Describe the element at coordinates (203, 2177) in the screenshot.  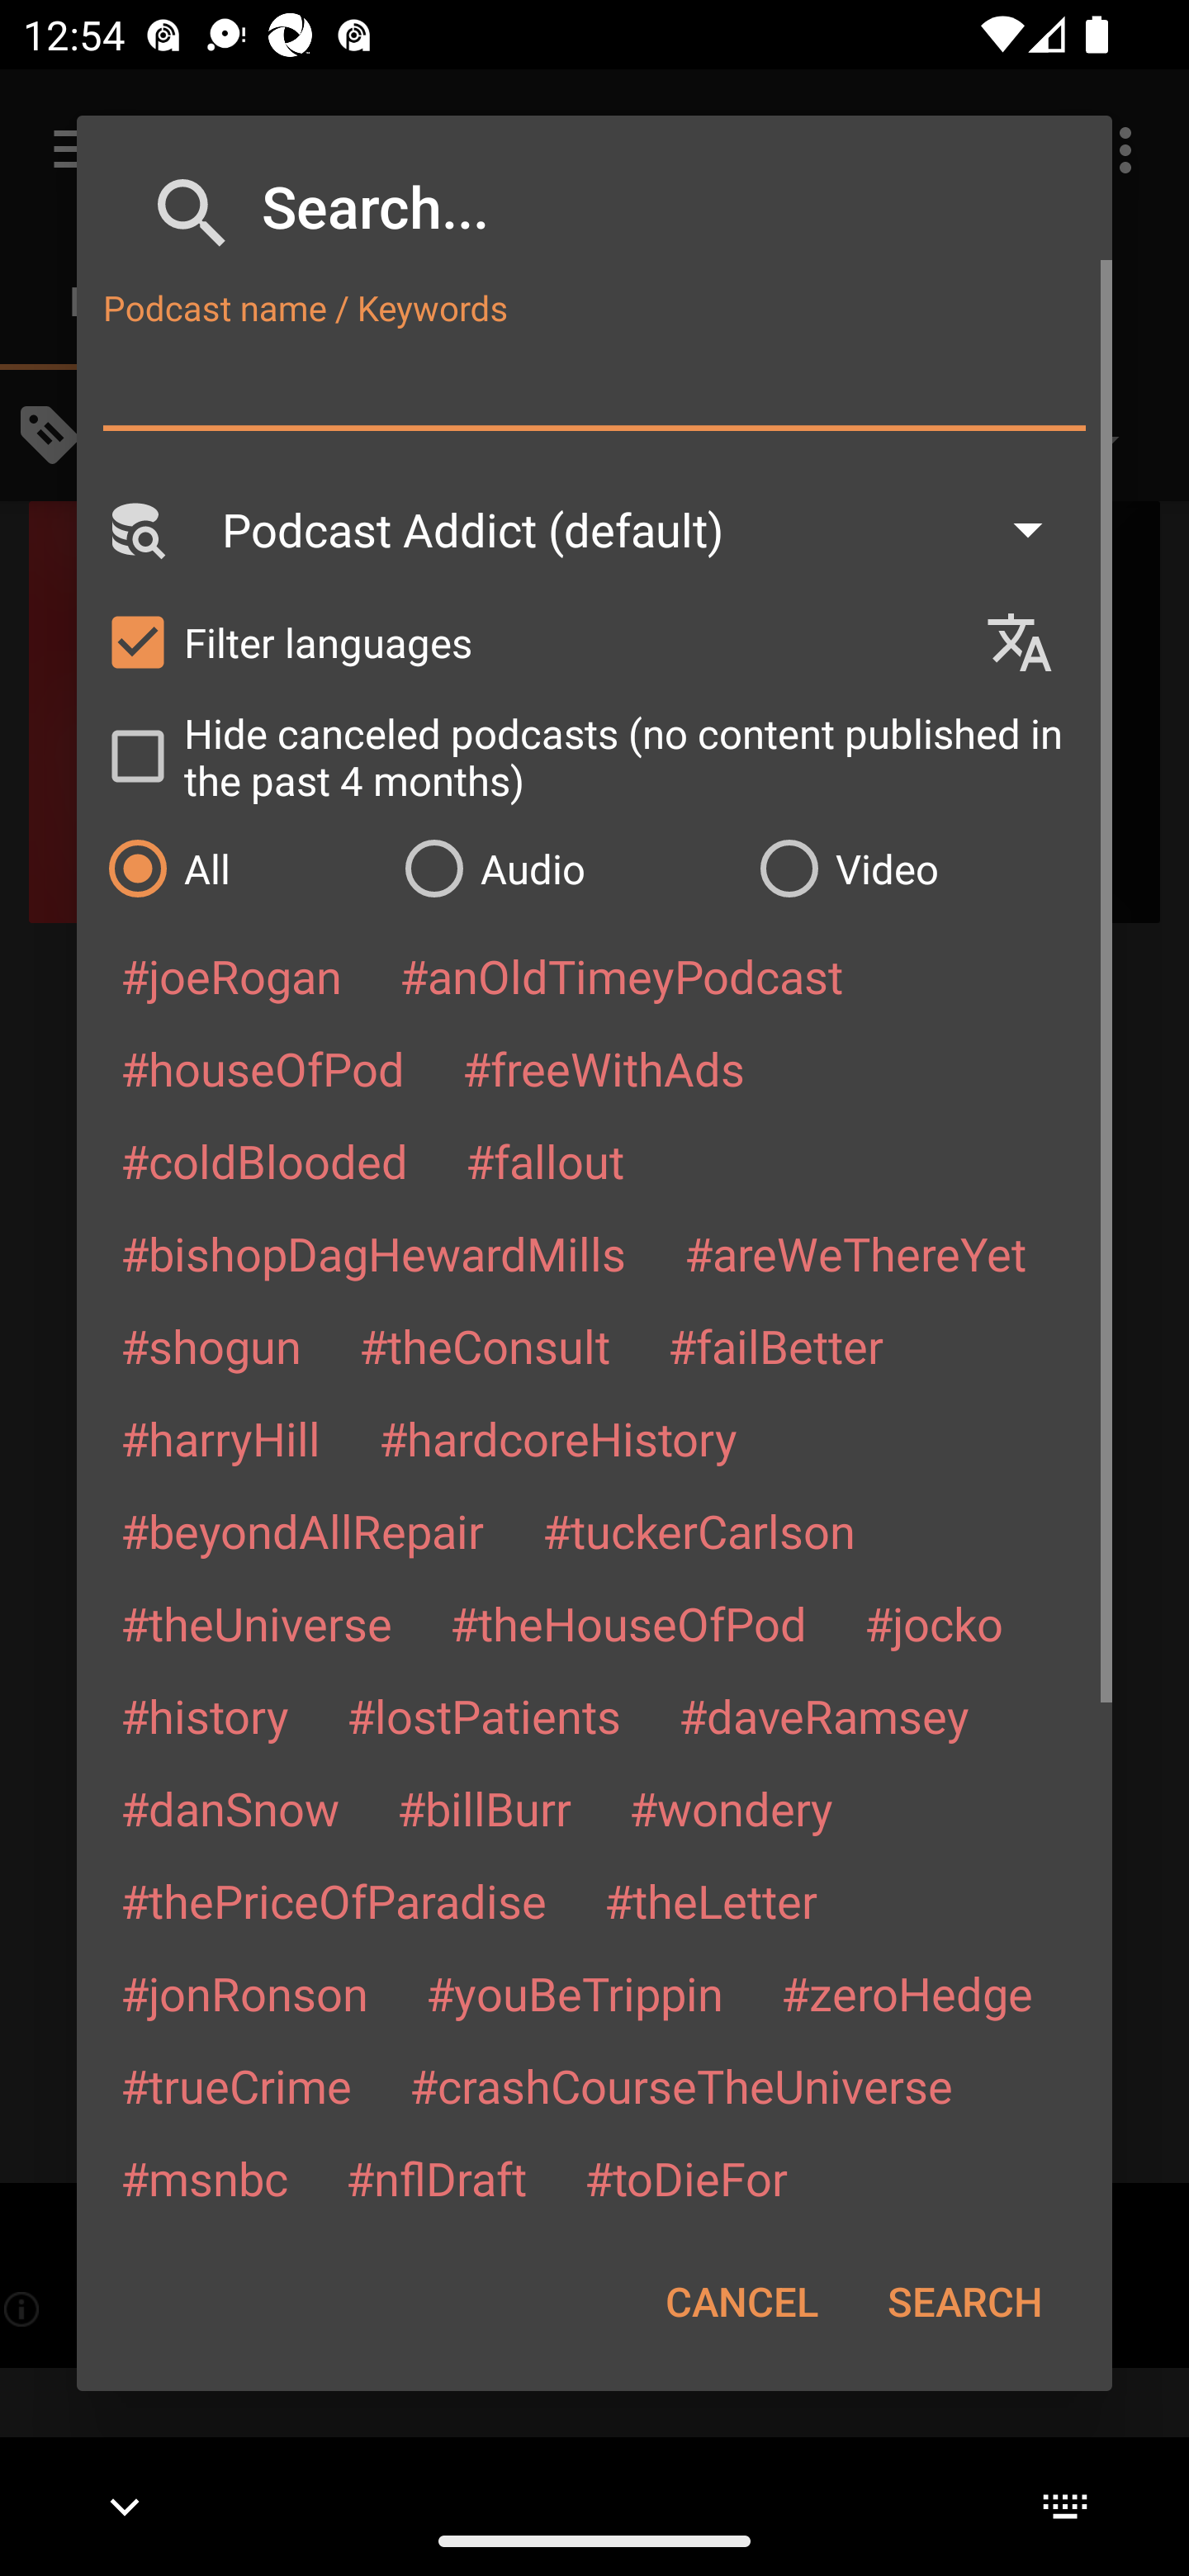
I see `#msnbc` at that location.